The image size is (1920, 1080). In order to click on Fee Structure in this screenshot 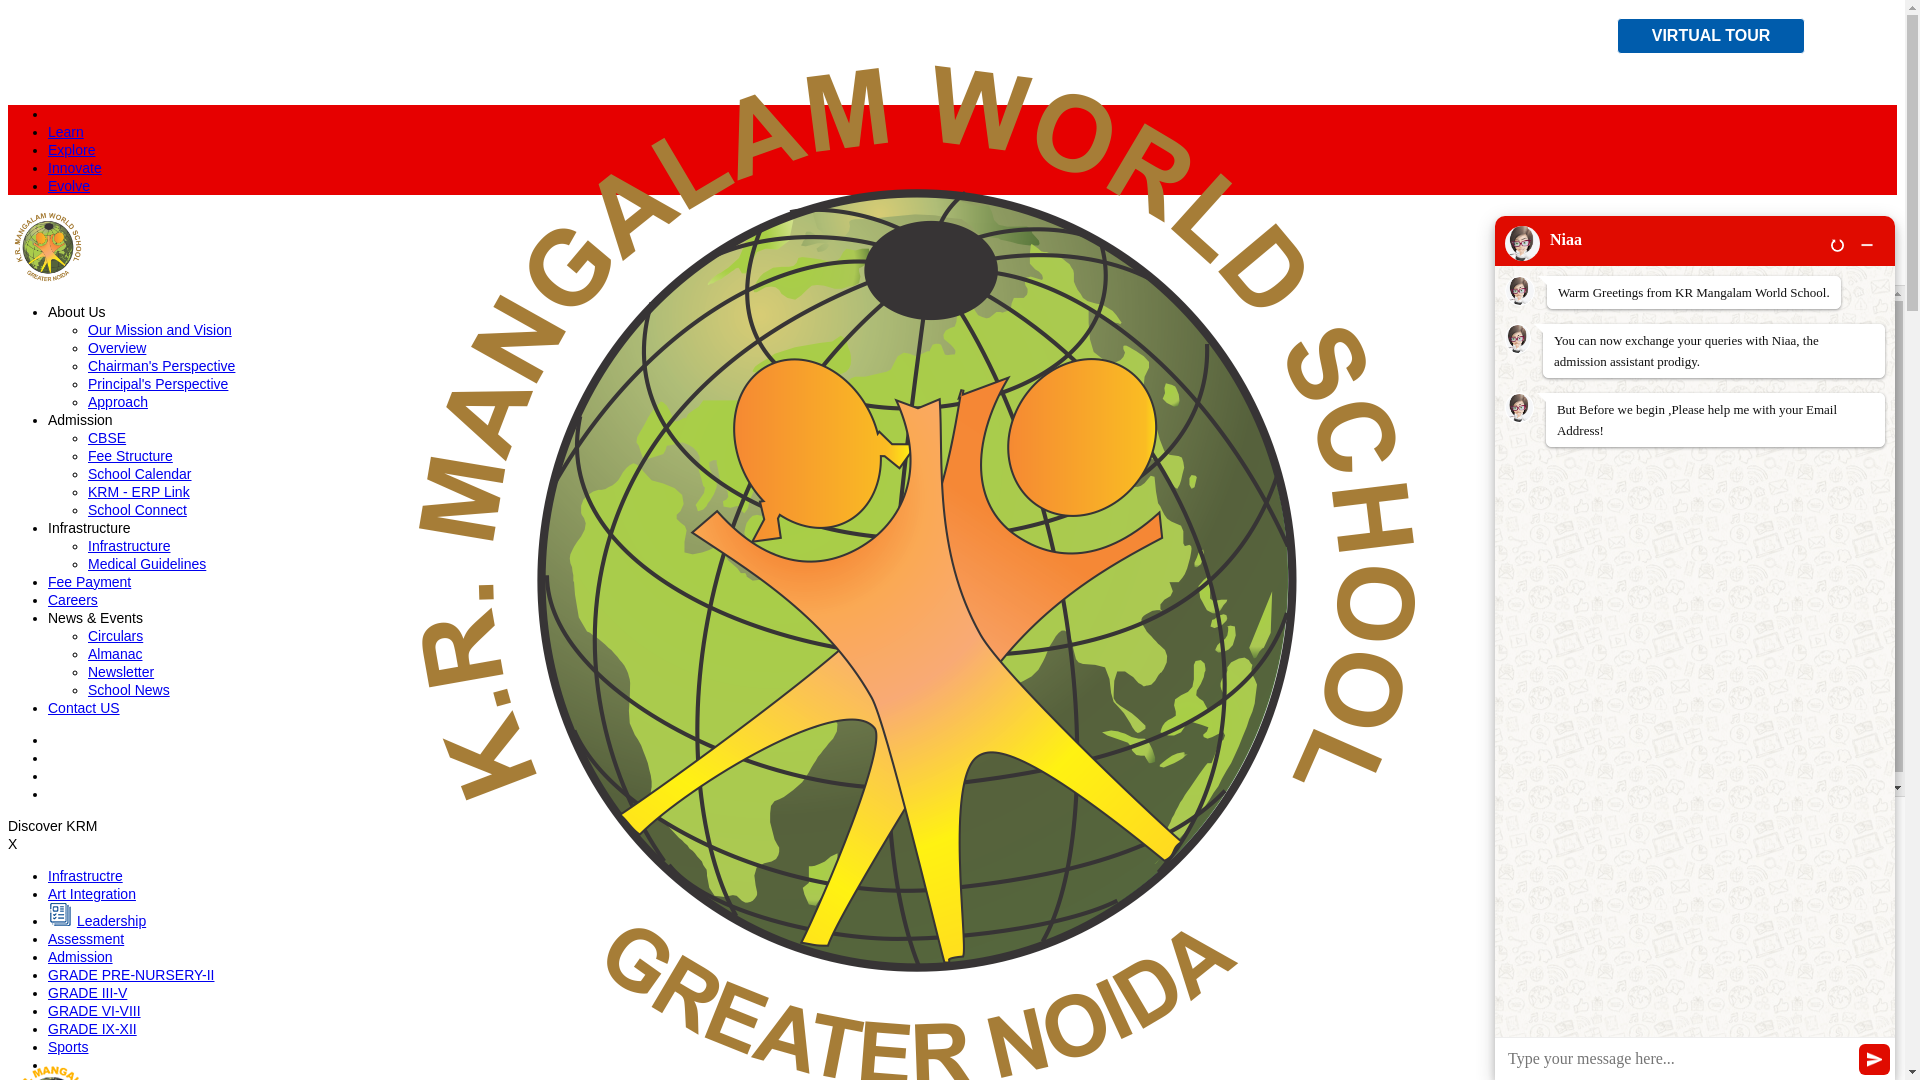, I will do `click(130, 456)`.